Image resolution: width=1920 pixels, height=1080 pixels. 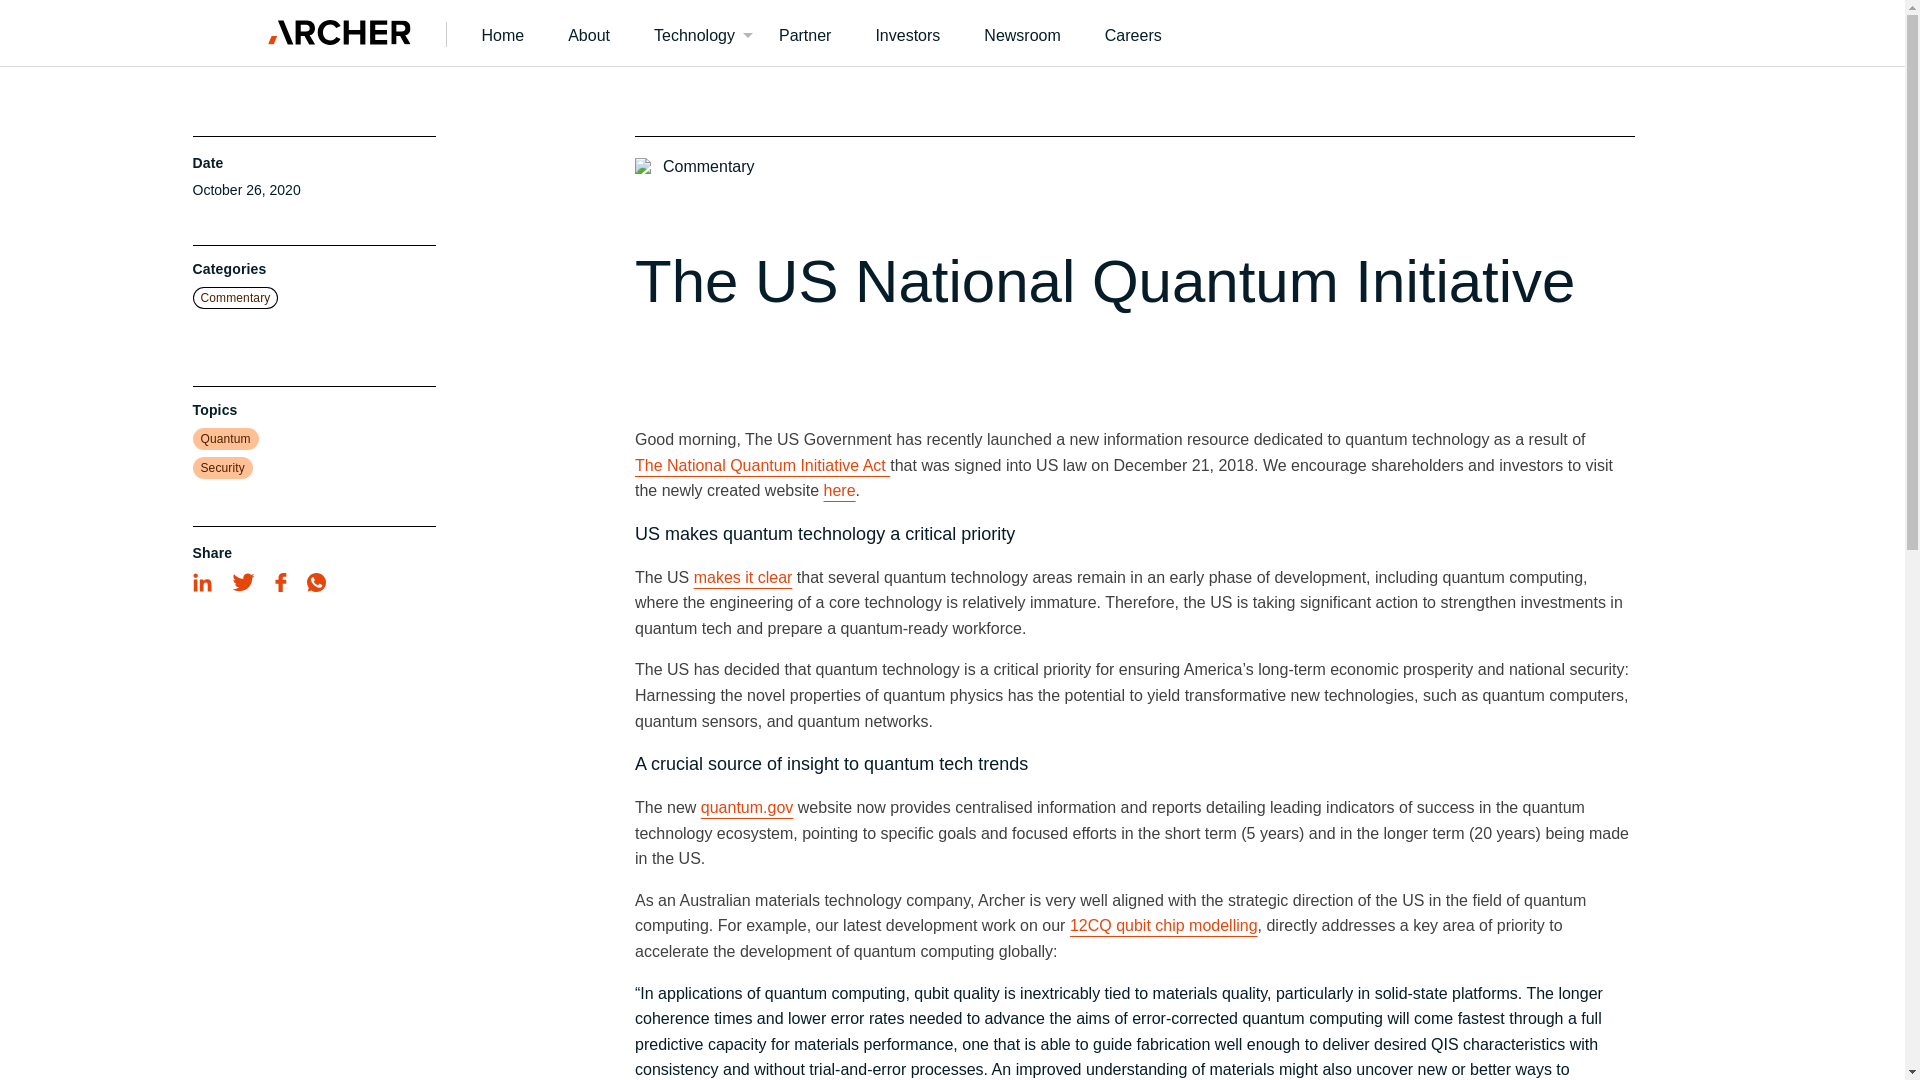 I want to click on Partner, so click(x=804, y=32).